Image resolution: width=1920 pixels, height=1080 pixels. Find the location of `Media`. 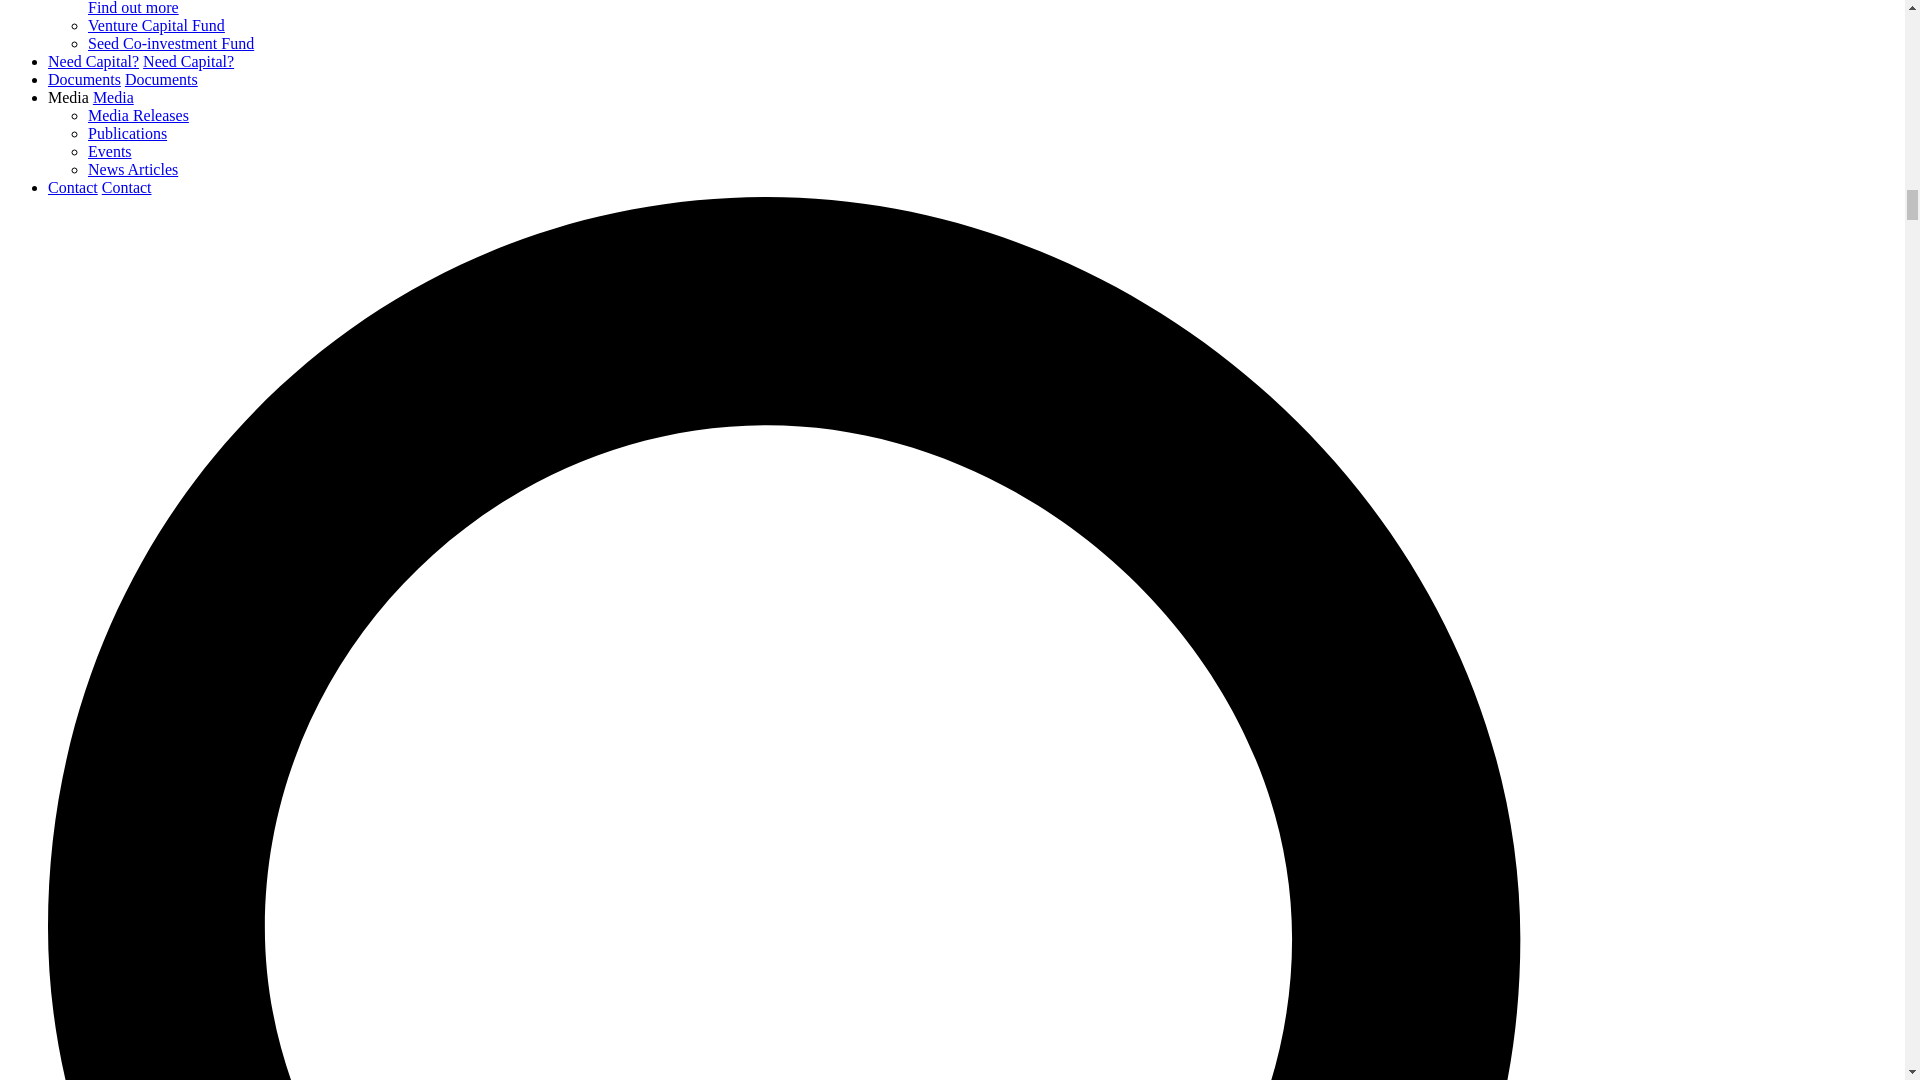

Media is located at coordinates (113, 96).